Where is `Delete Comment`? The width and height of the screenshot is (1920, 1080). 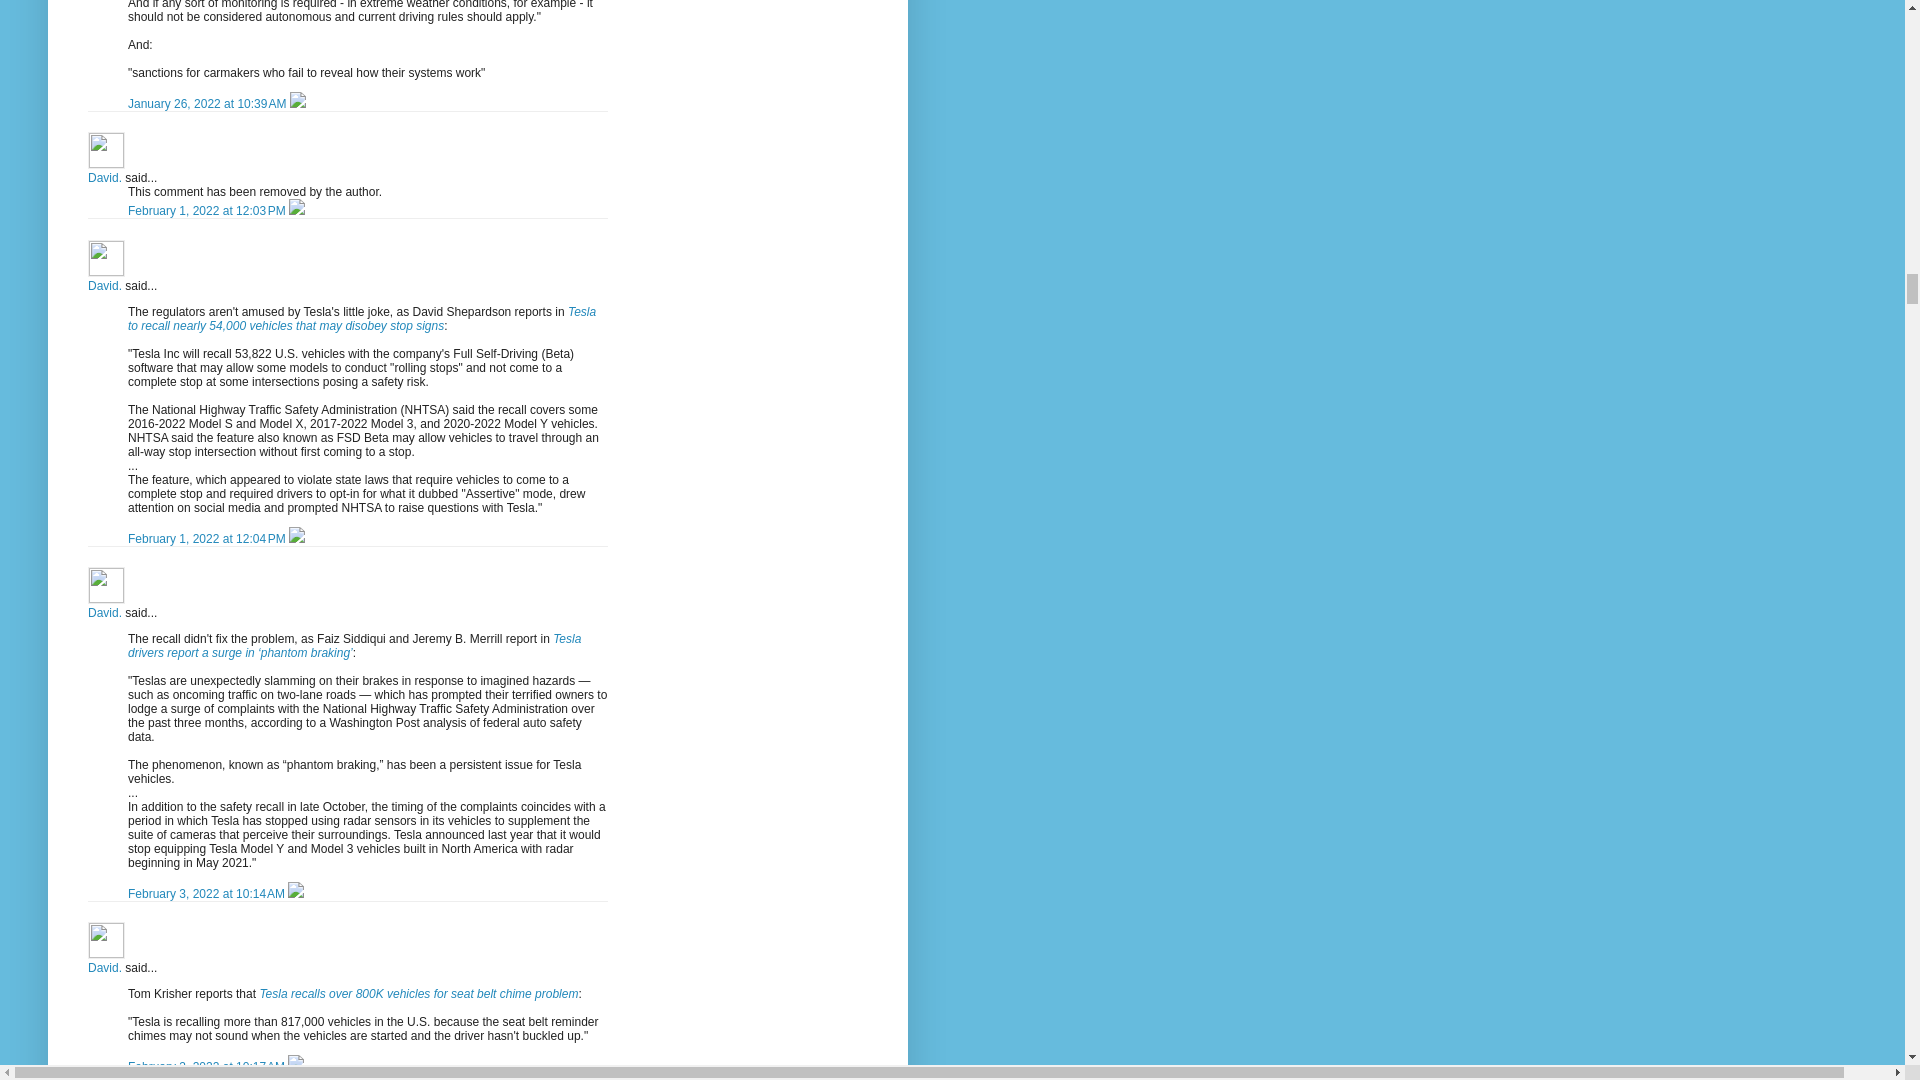 Delete Comment is located at coordinates (297, 539).